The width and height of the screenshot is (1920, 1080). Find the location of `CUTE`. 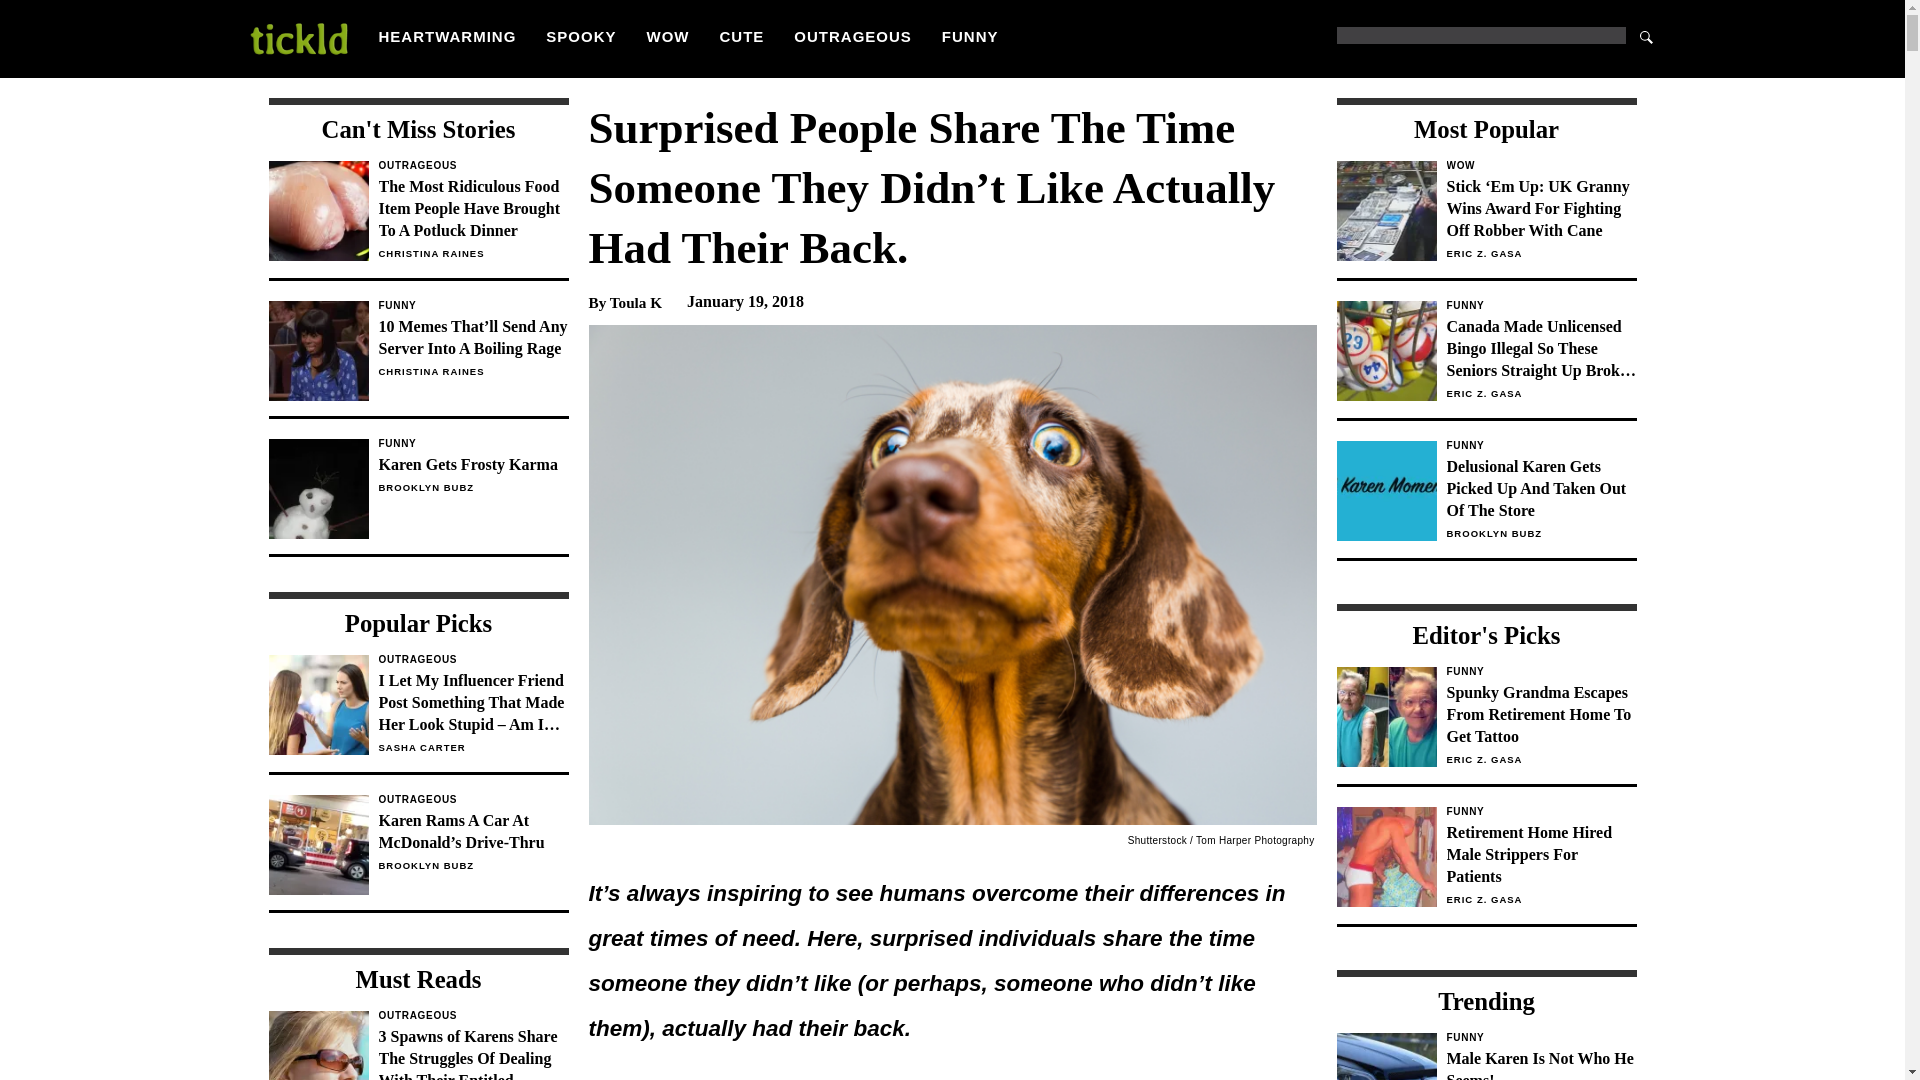

CUTE is located at coordinates (473, 306).